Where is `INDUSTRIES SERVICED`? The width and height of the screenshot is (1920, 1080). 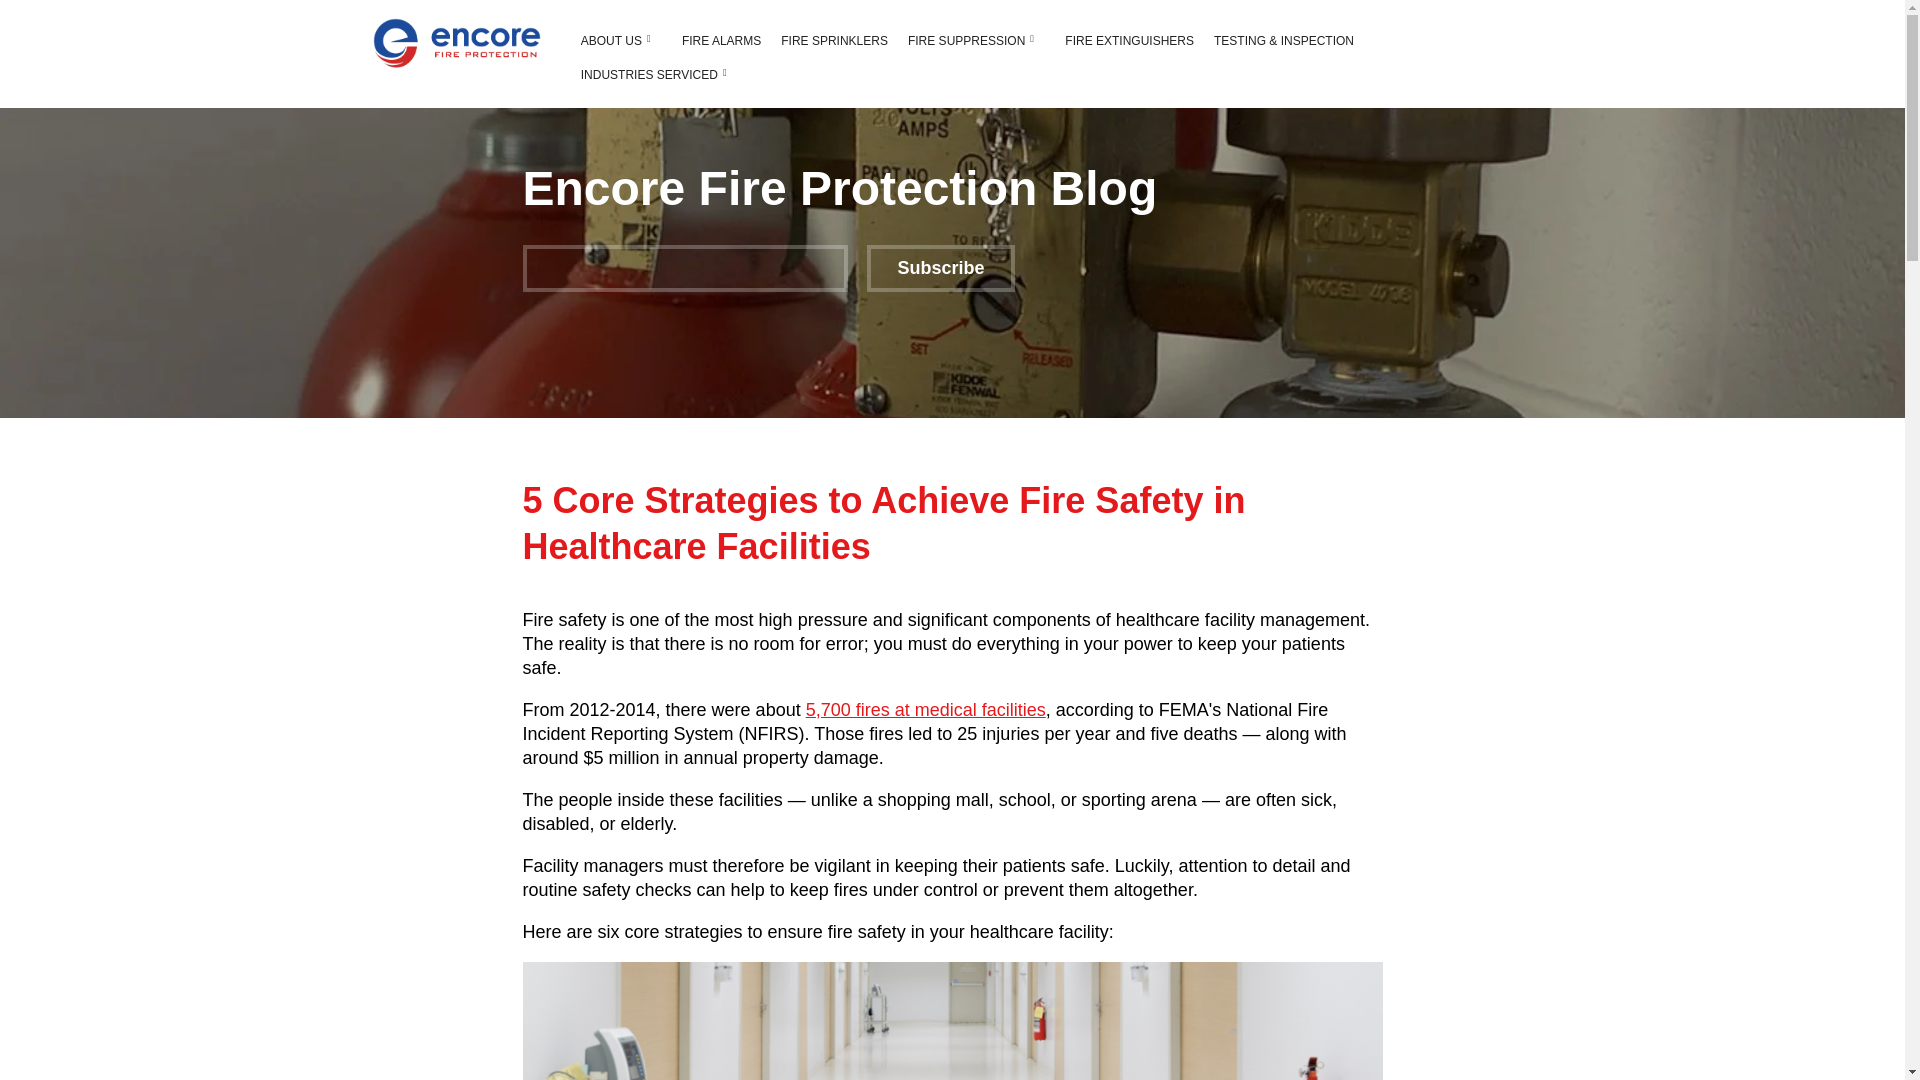
INDUSTRIES SERVICED is located at coordinates (648, 74).